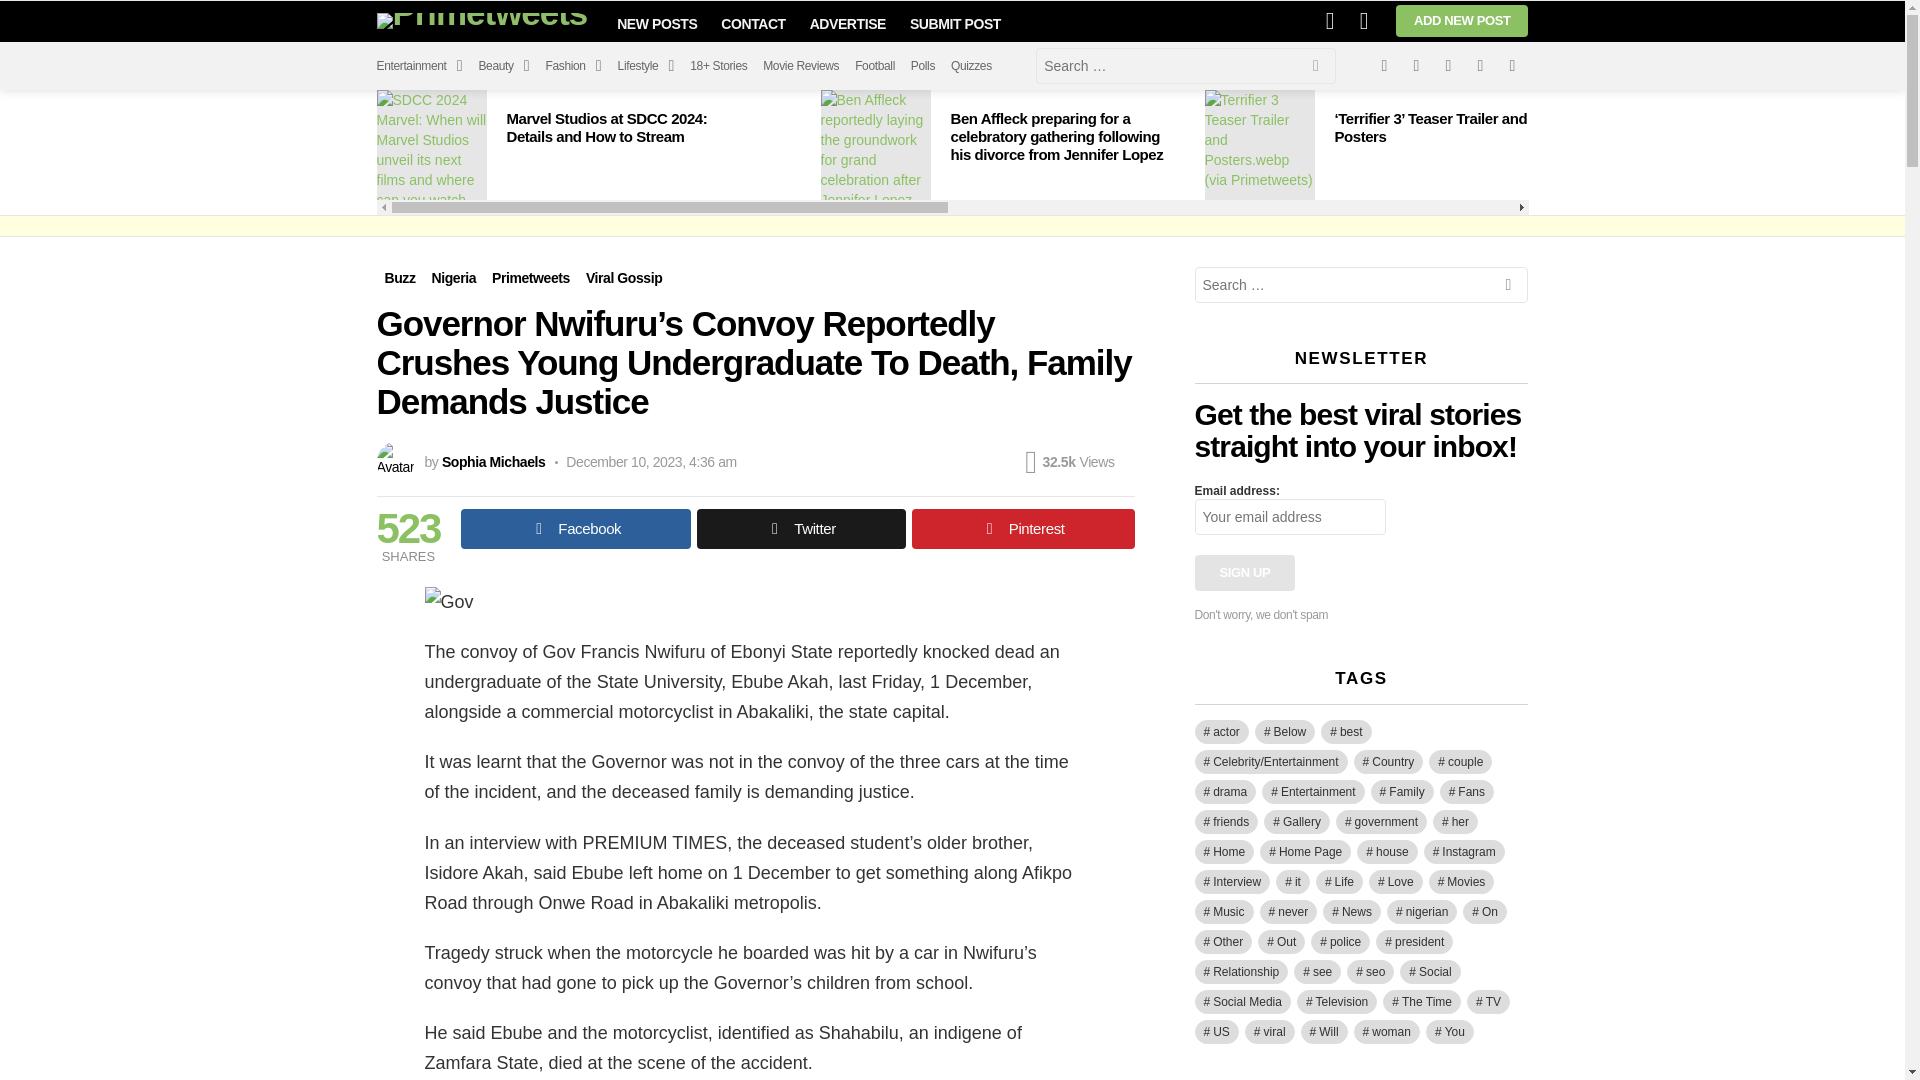  What do you see at coordinates (956, 22) in the screenshot?
I see `SUBMIT POST` at bounding box center [956, 22].